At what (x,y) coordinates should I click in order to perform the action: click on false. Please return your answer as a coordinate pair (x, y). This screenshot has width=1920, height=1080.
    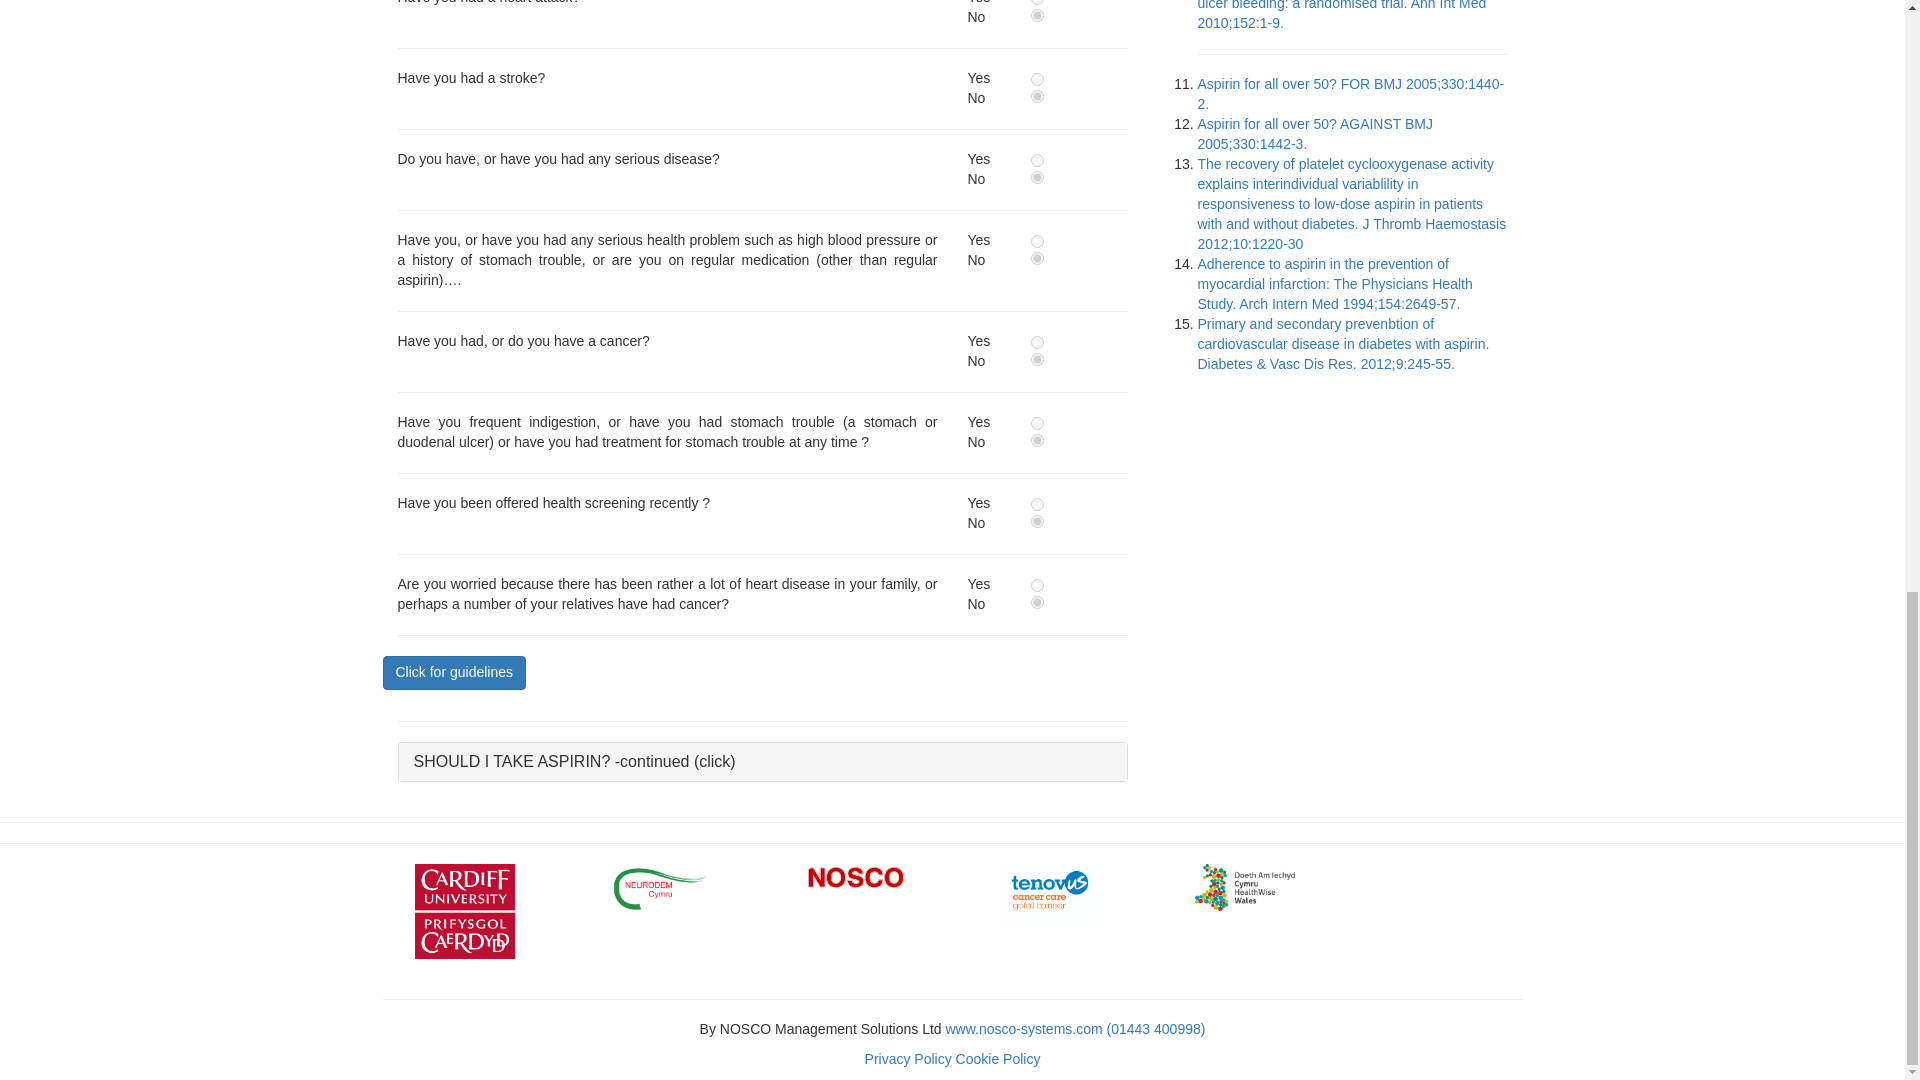
    Looking at the image, I should click on (1038, 522).